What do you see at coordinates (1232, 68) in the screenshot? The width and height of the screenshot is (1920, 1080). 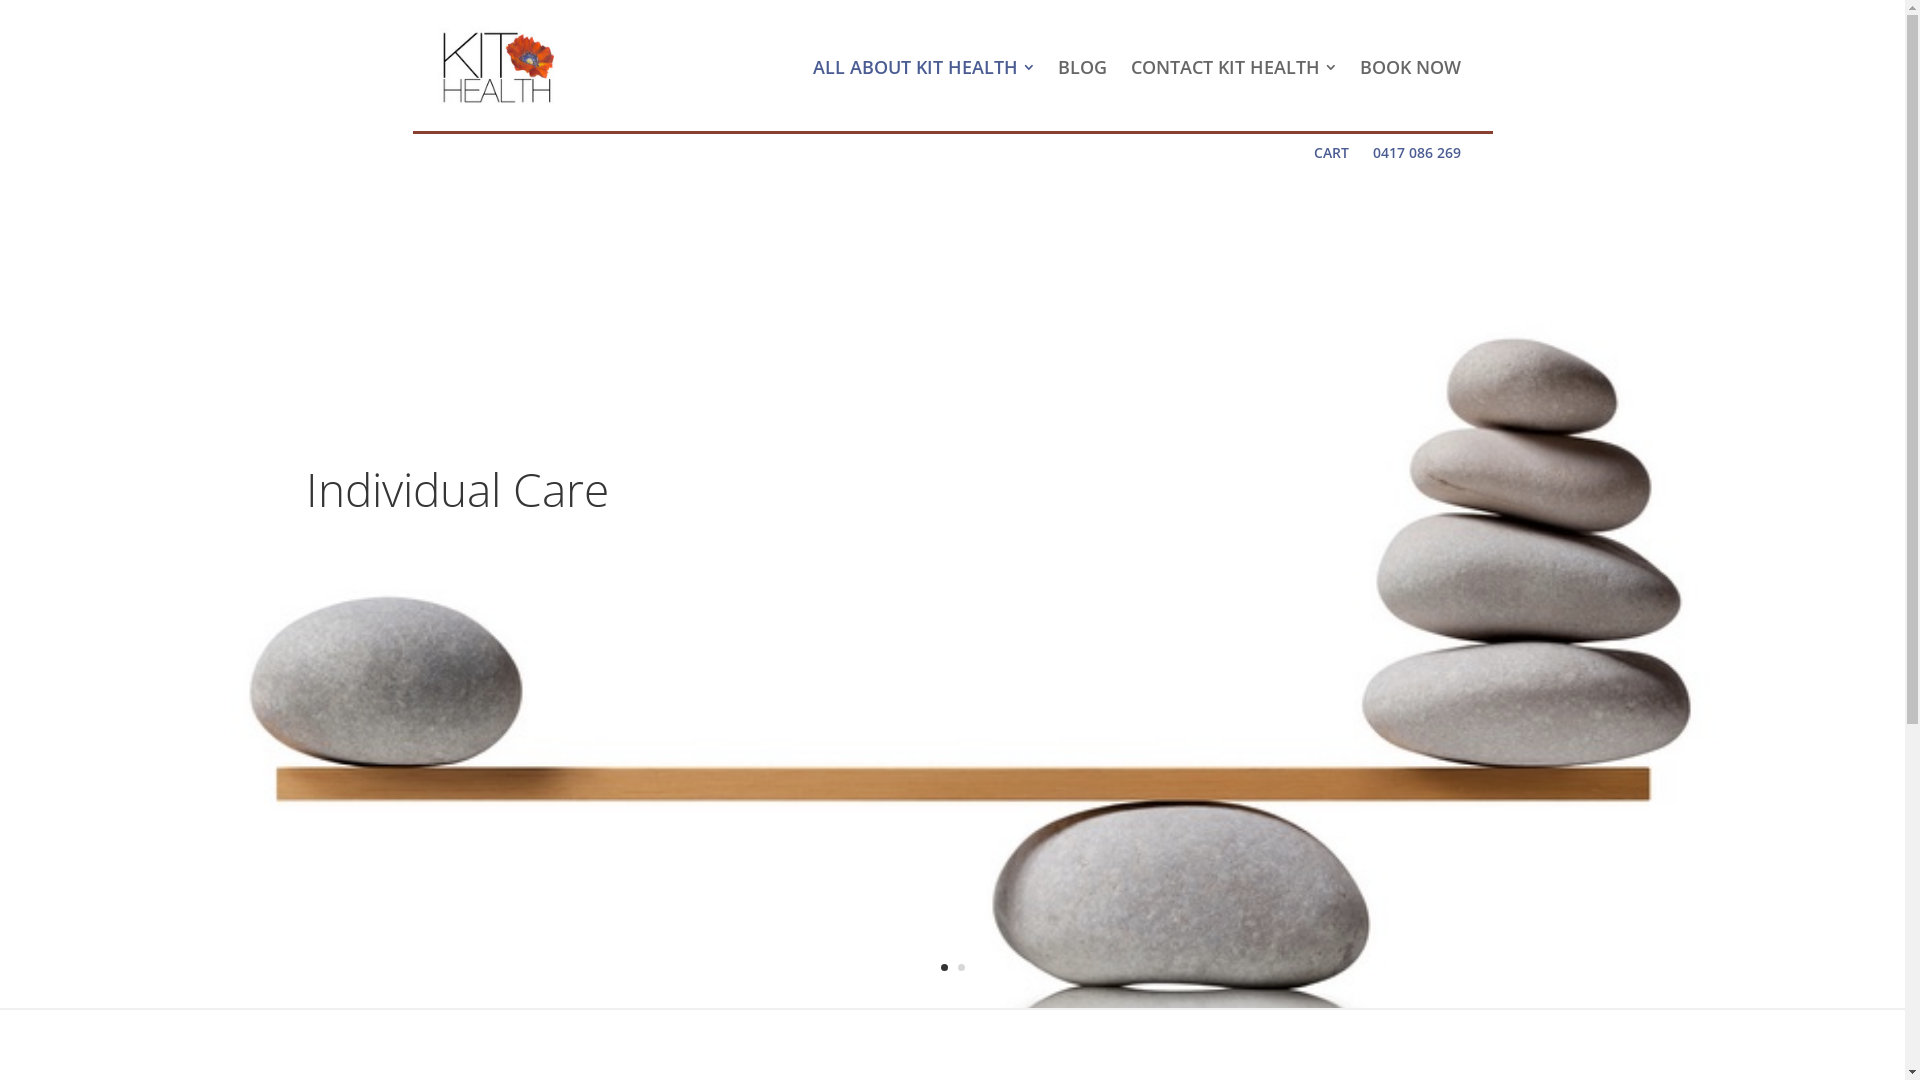 I see `CONTACT KIT HEALTH` at bounding box center [1232, 68].